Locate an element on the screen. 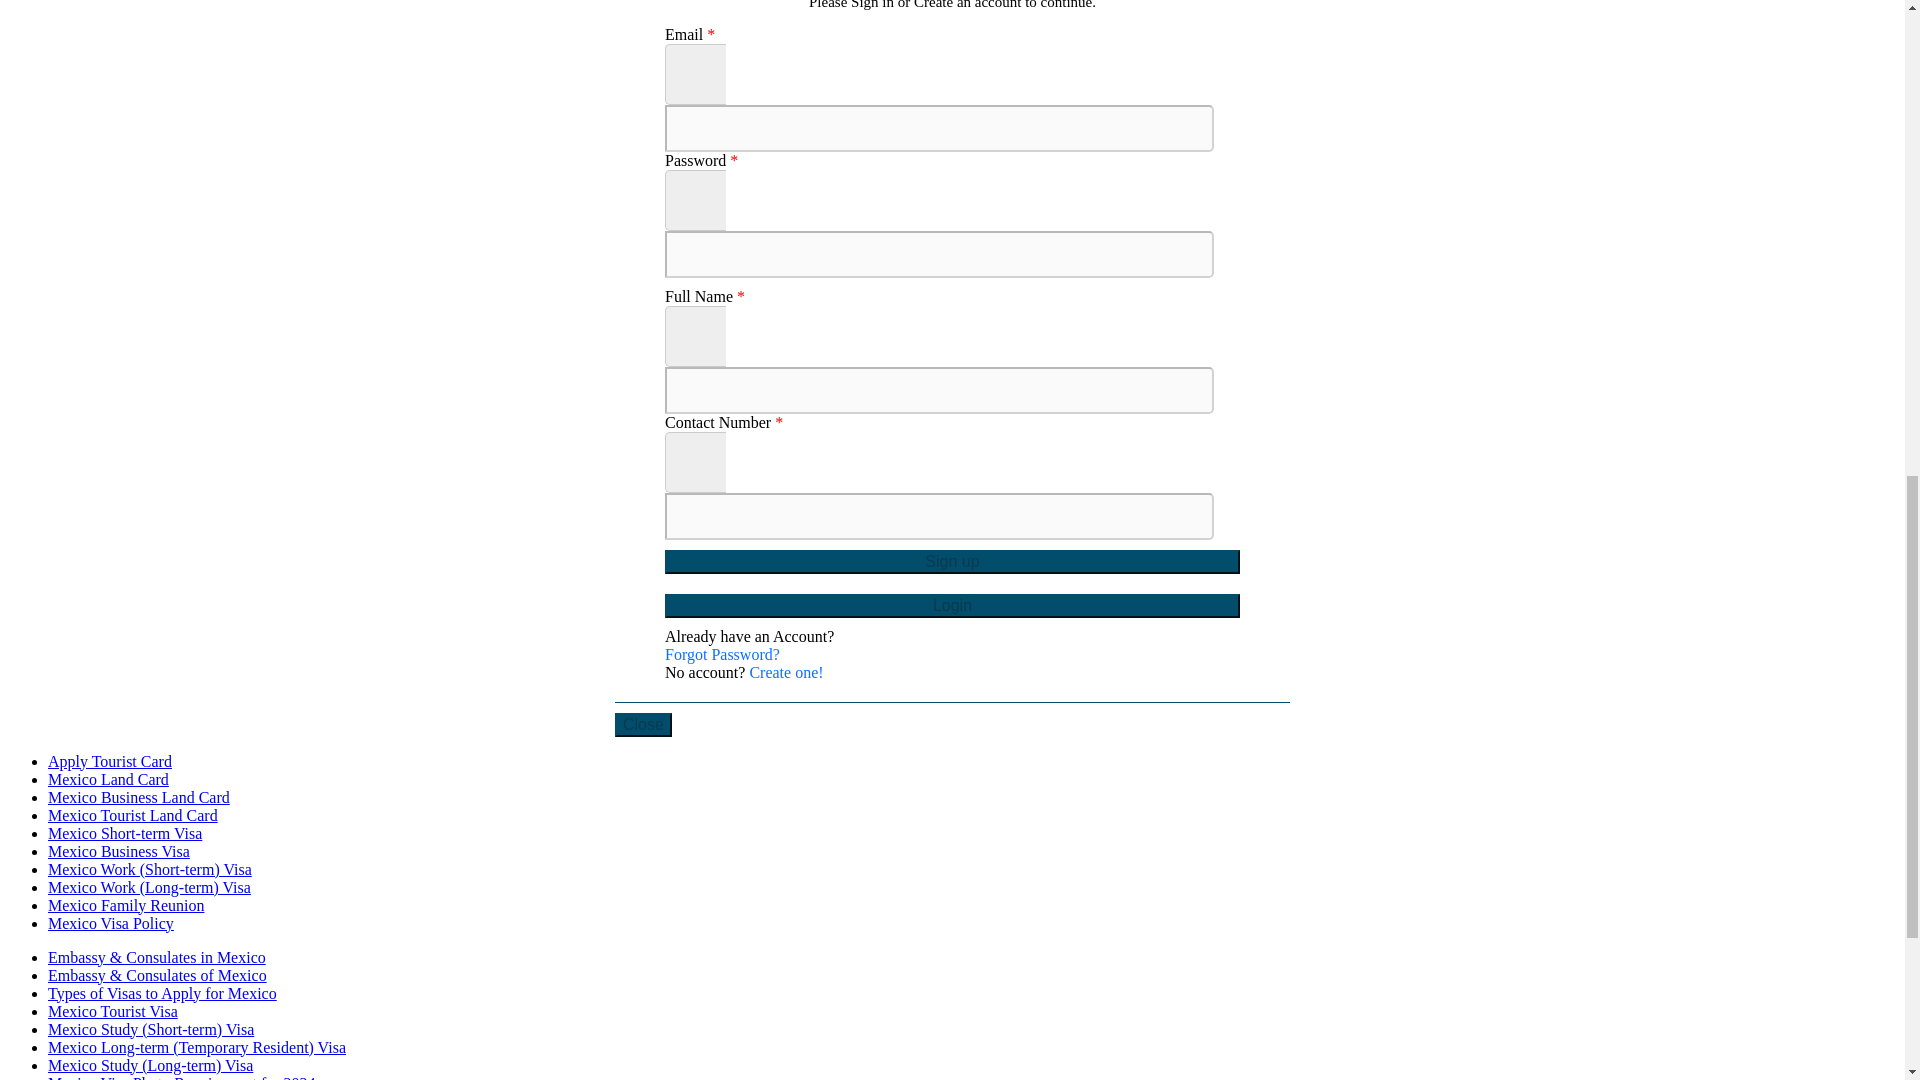 The image size is (1920, 1080). Apply Tourist Card is located at coordinates (110, 761).